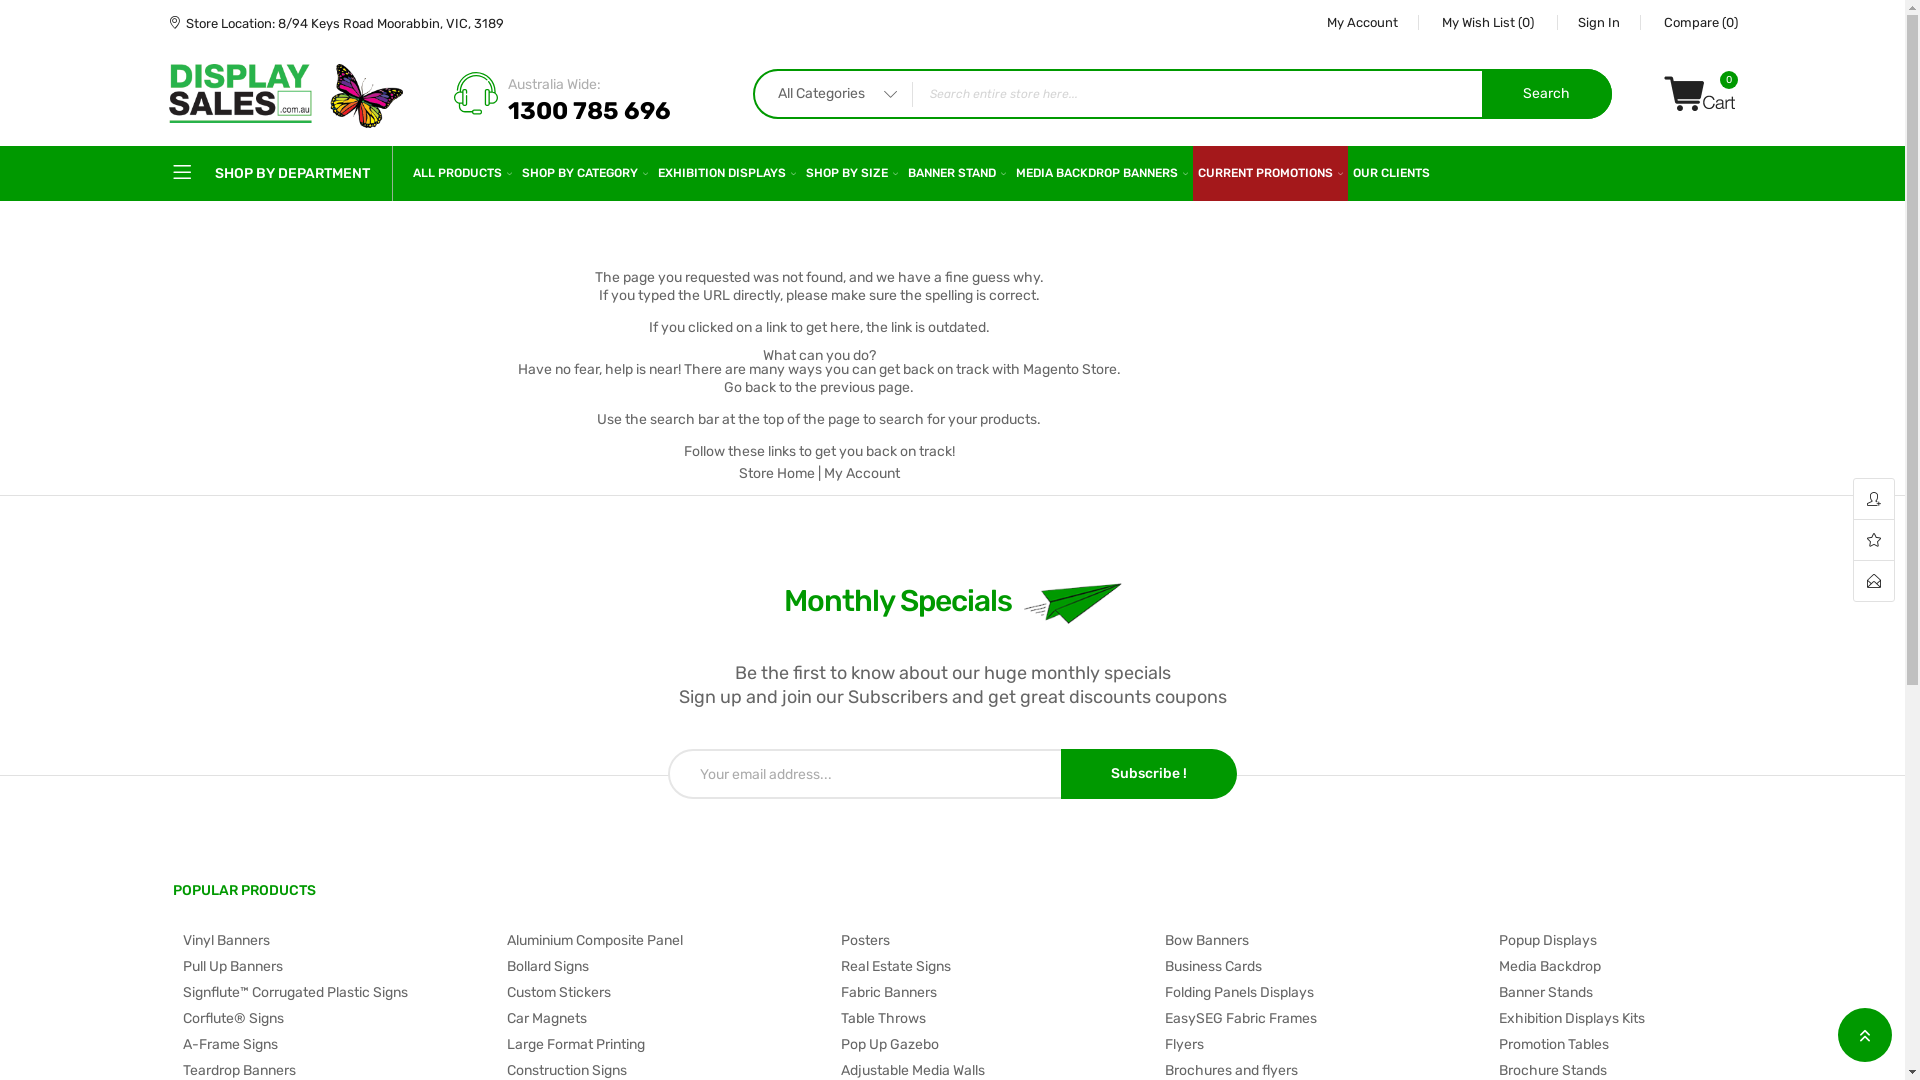 Image resolution: width=1920 pixels, height=1080 pixels. What do you see at coordinates (1600, 22) in the screenshot?
I see `Sign In` at bounding box center [1600, 22].